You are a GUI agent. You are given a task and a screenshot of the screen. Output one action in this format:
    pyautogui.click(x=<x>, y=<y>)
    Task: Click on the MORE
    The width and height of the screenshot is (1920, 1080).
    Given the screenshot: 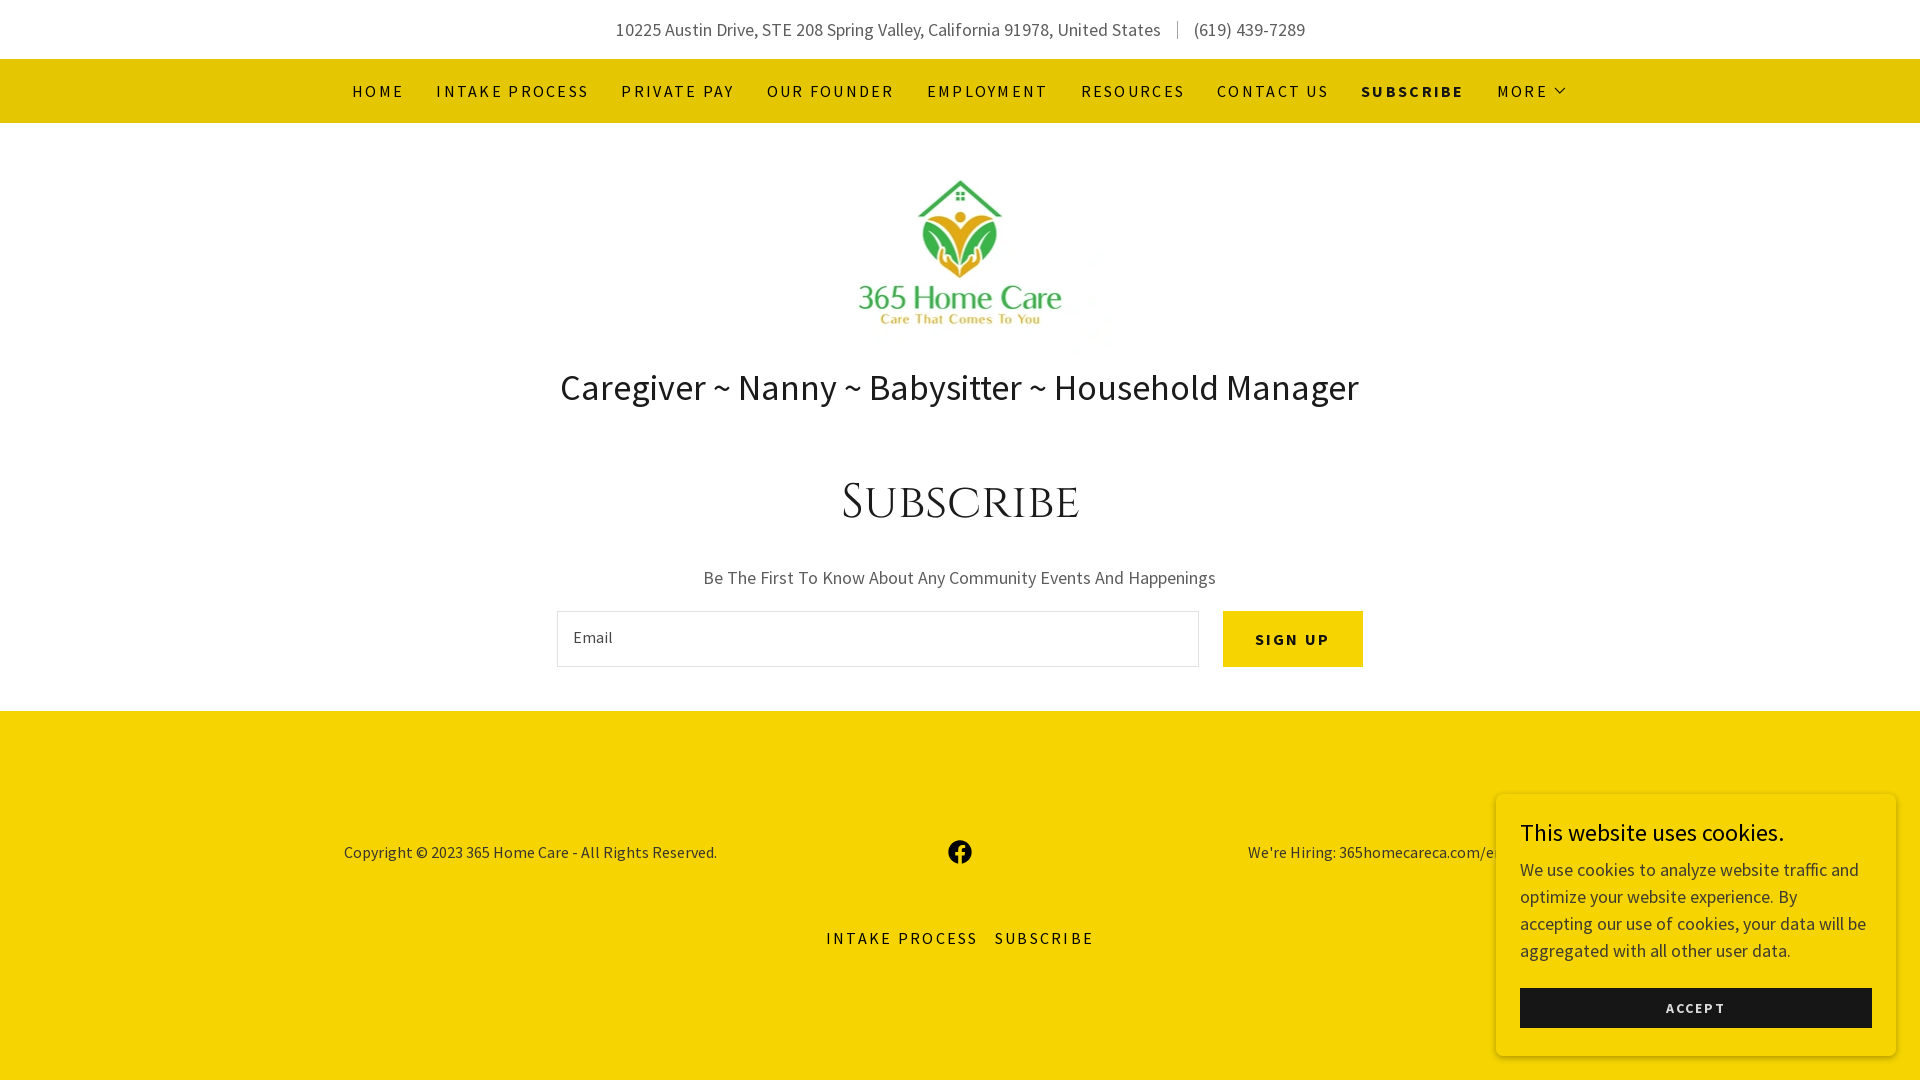 What is the action you would take?
    pyautogui.click(x=1532, y=91)
    